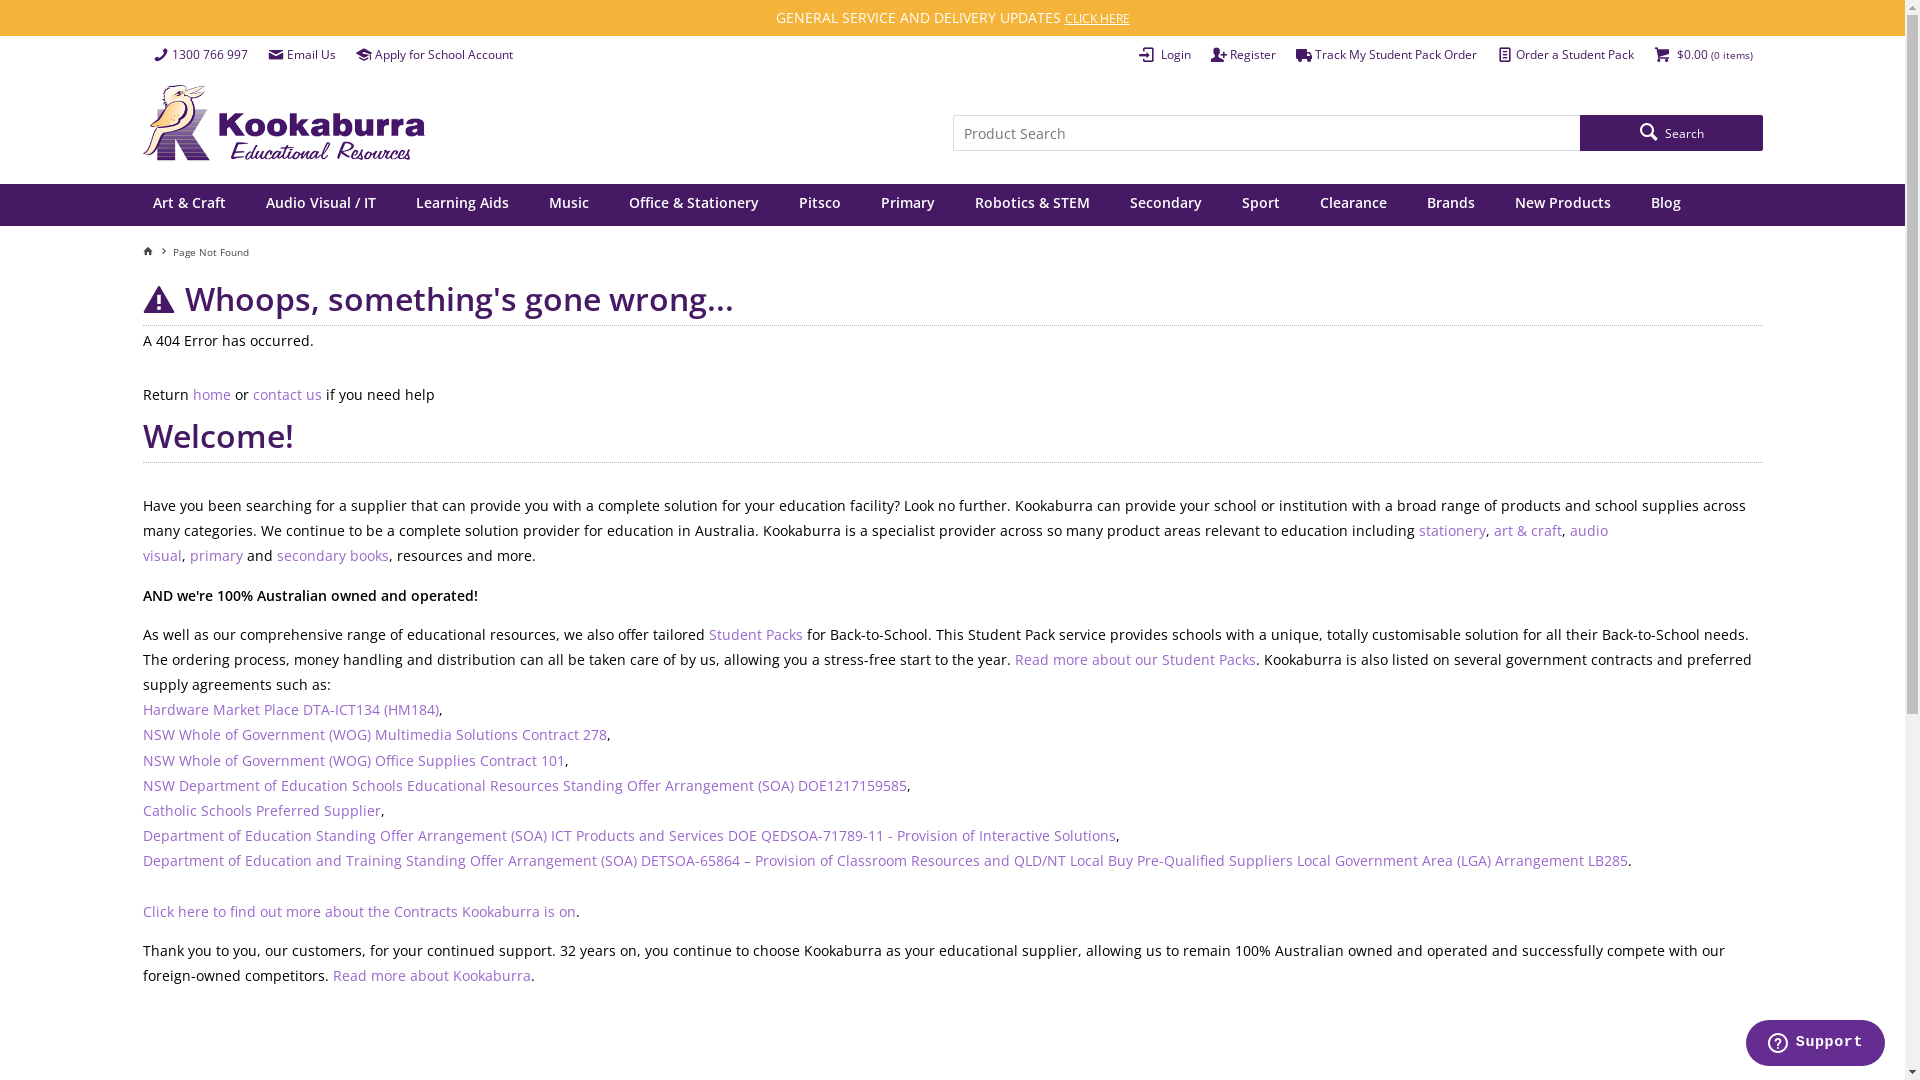 The width and height of the screenshot is (1920, 1080). I want to click on contact us, so click(286, 394).